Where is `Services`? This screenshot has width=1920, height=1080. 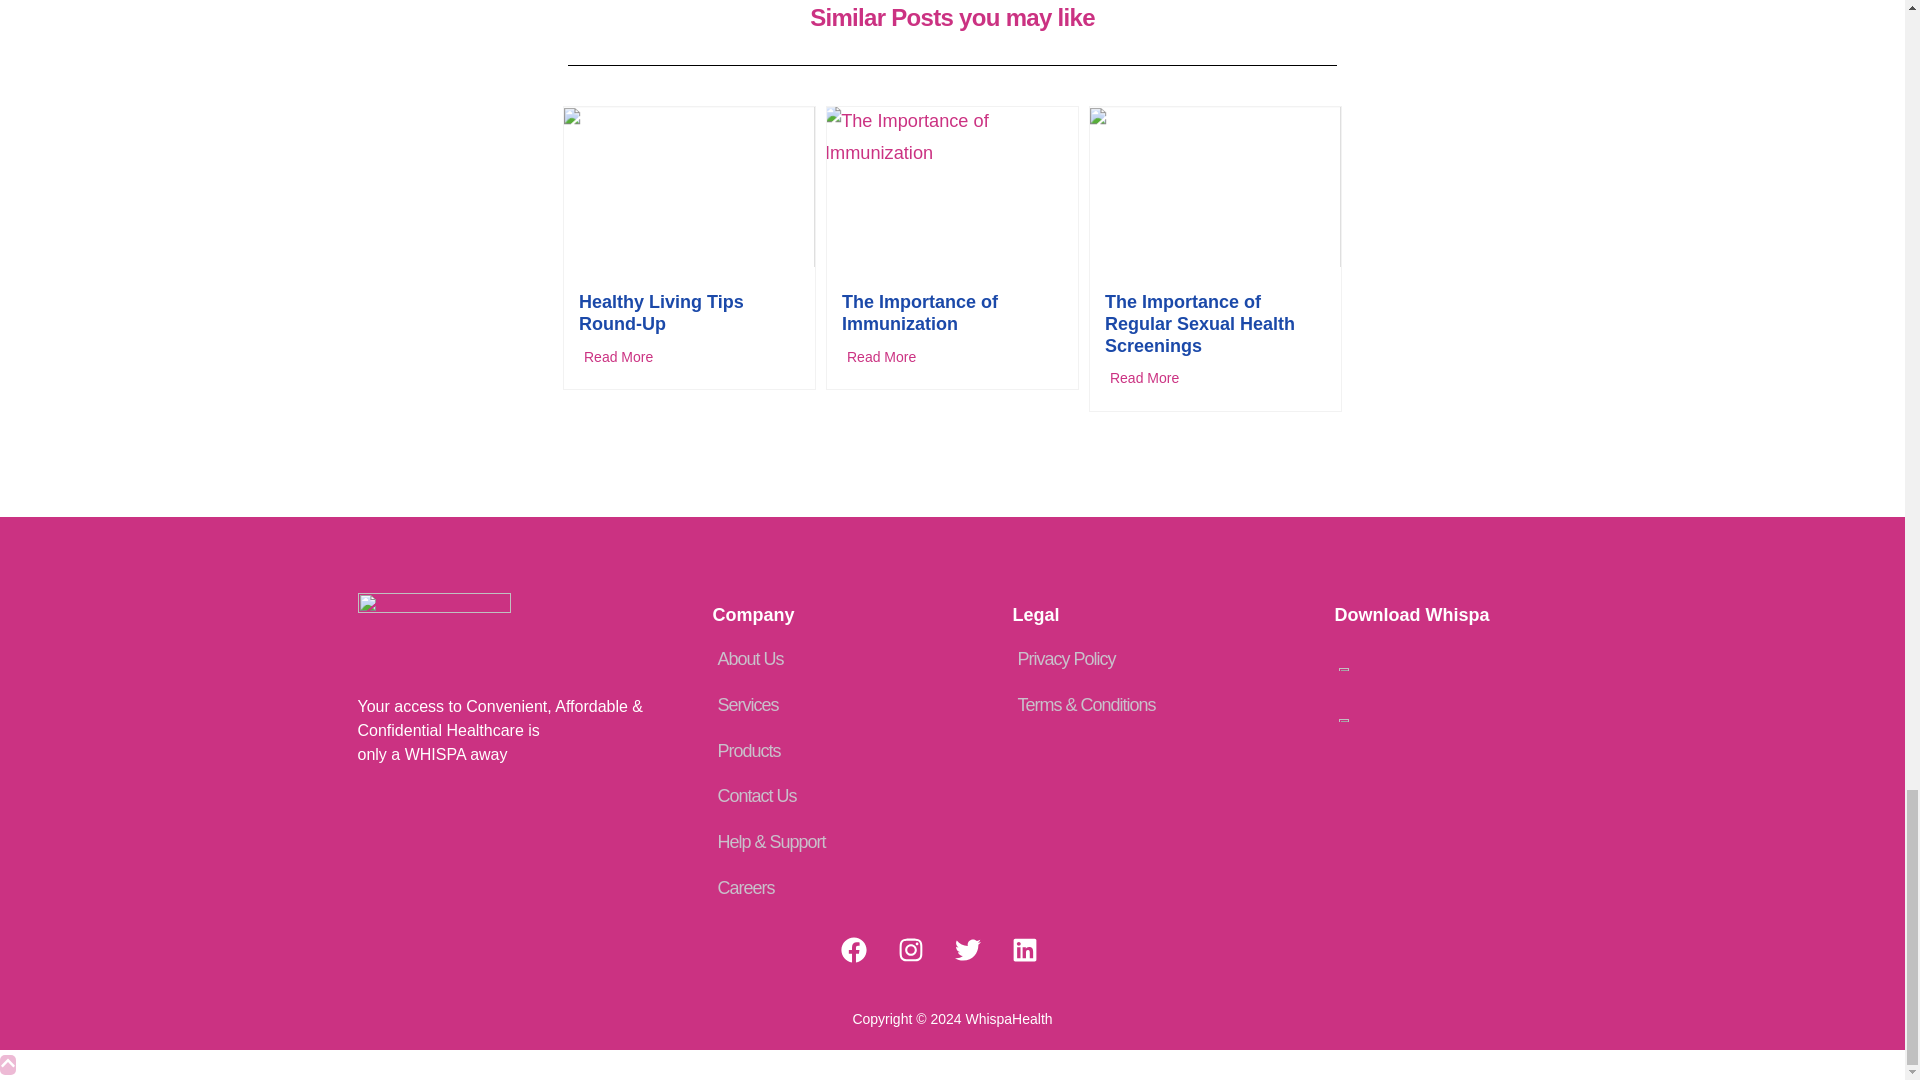 Services is located at coordinates (844, 706).